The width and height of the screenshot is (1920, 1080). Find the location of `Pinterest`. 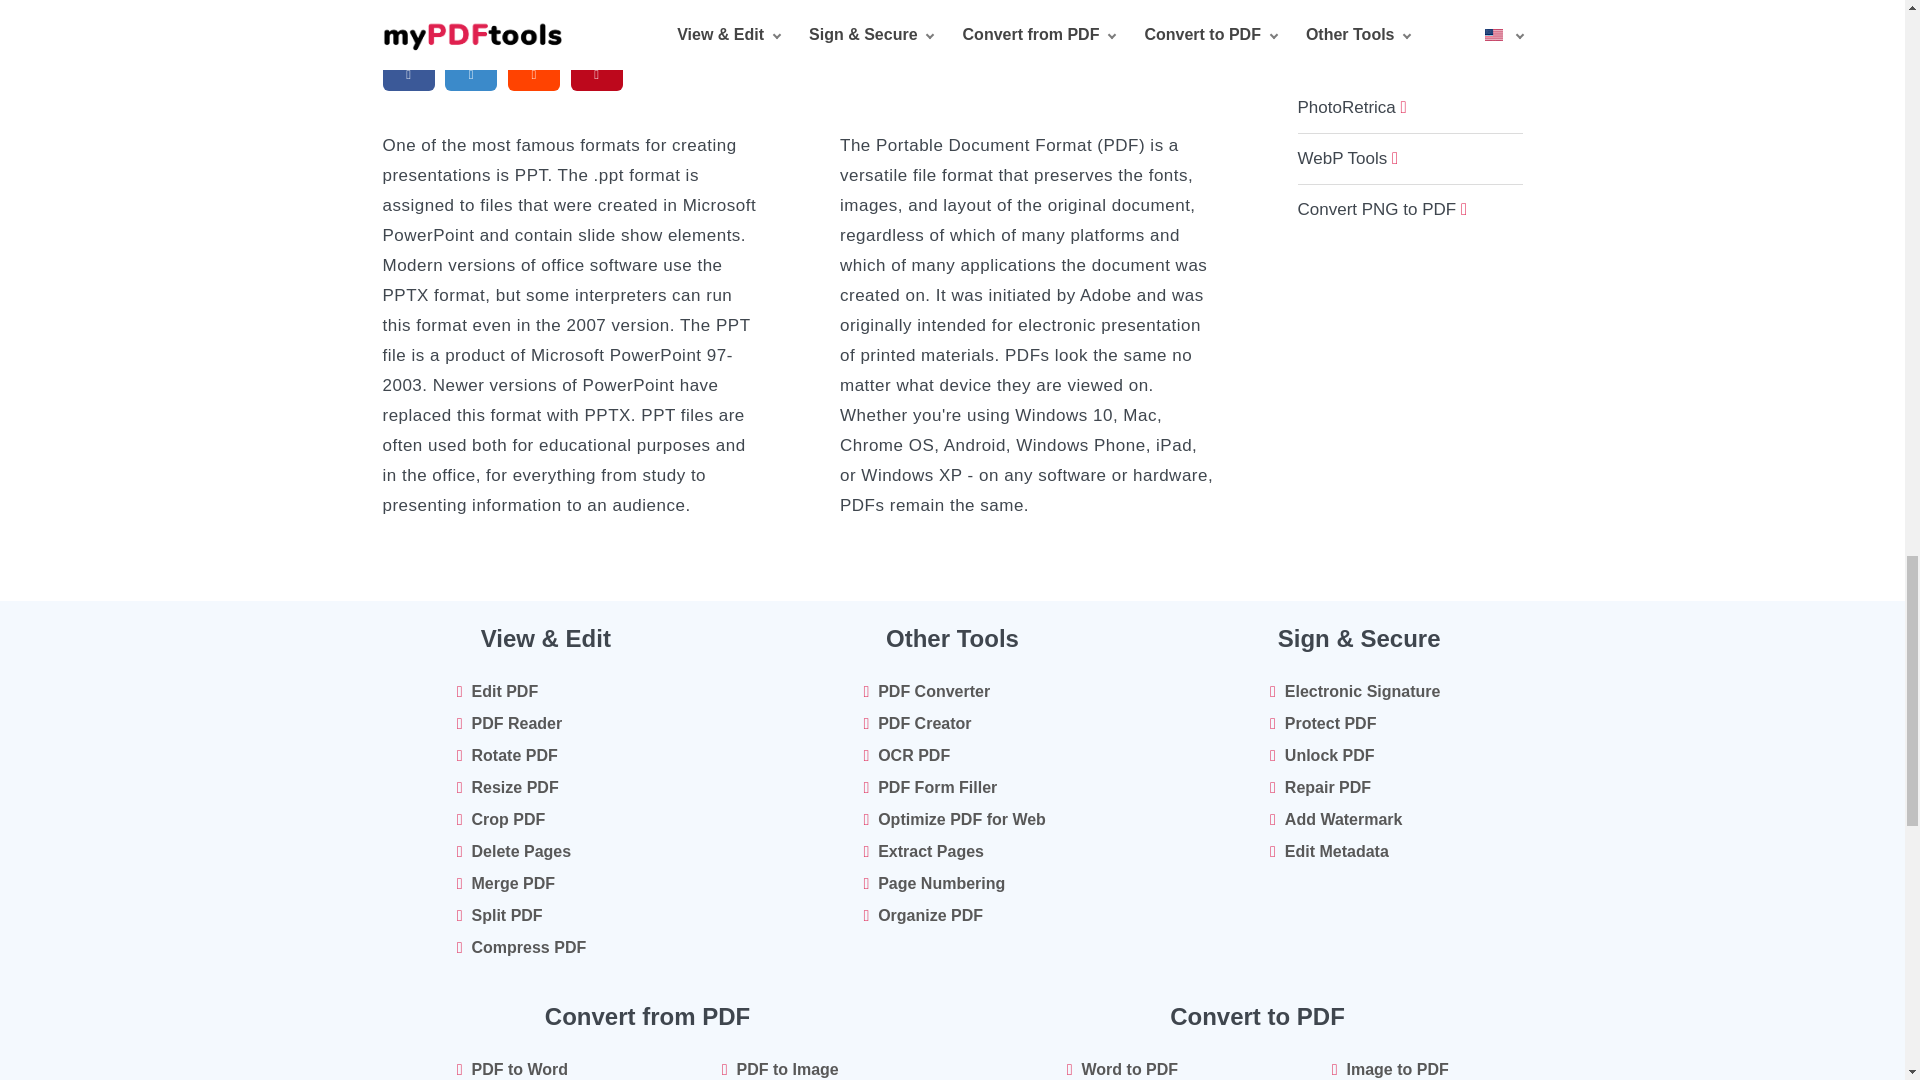

Pinterest is located at coordinates (596, 74).